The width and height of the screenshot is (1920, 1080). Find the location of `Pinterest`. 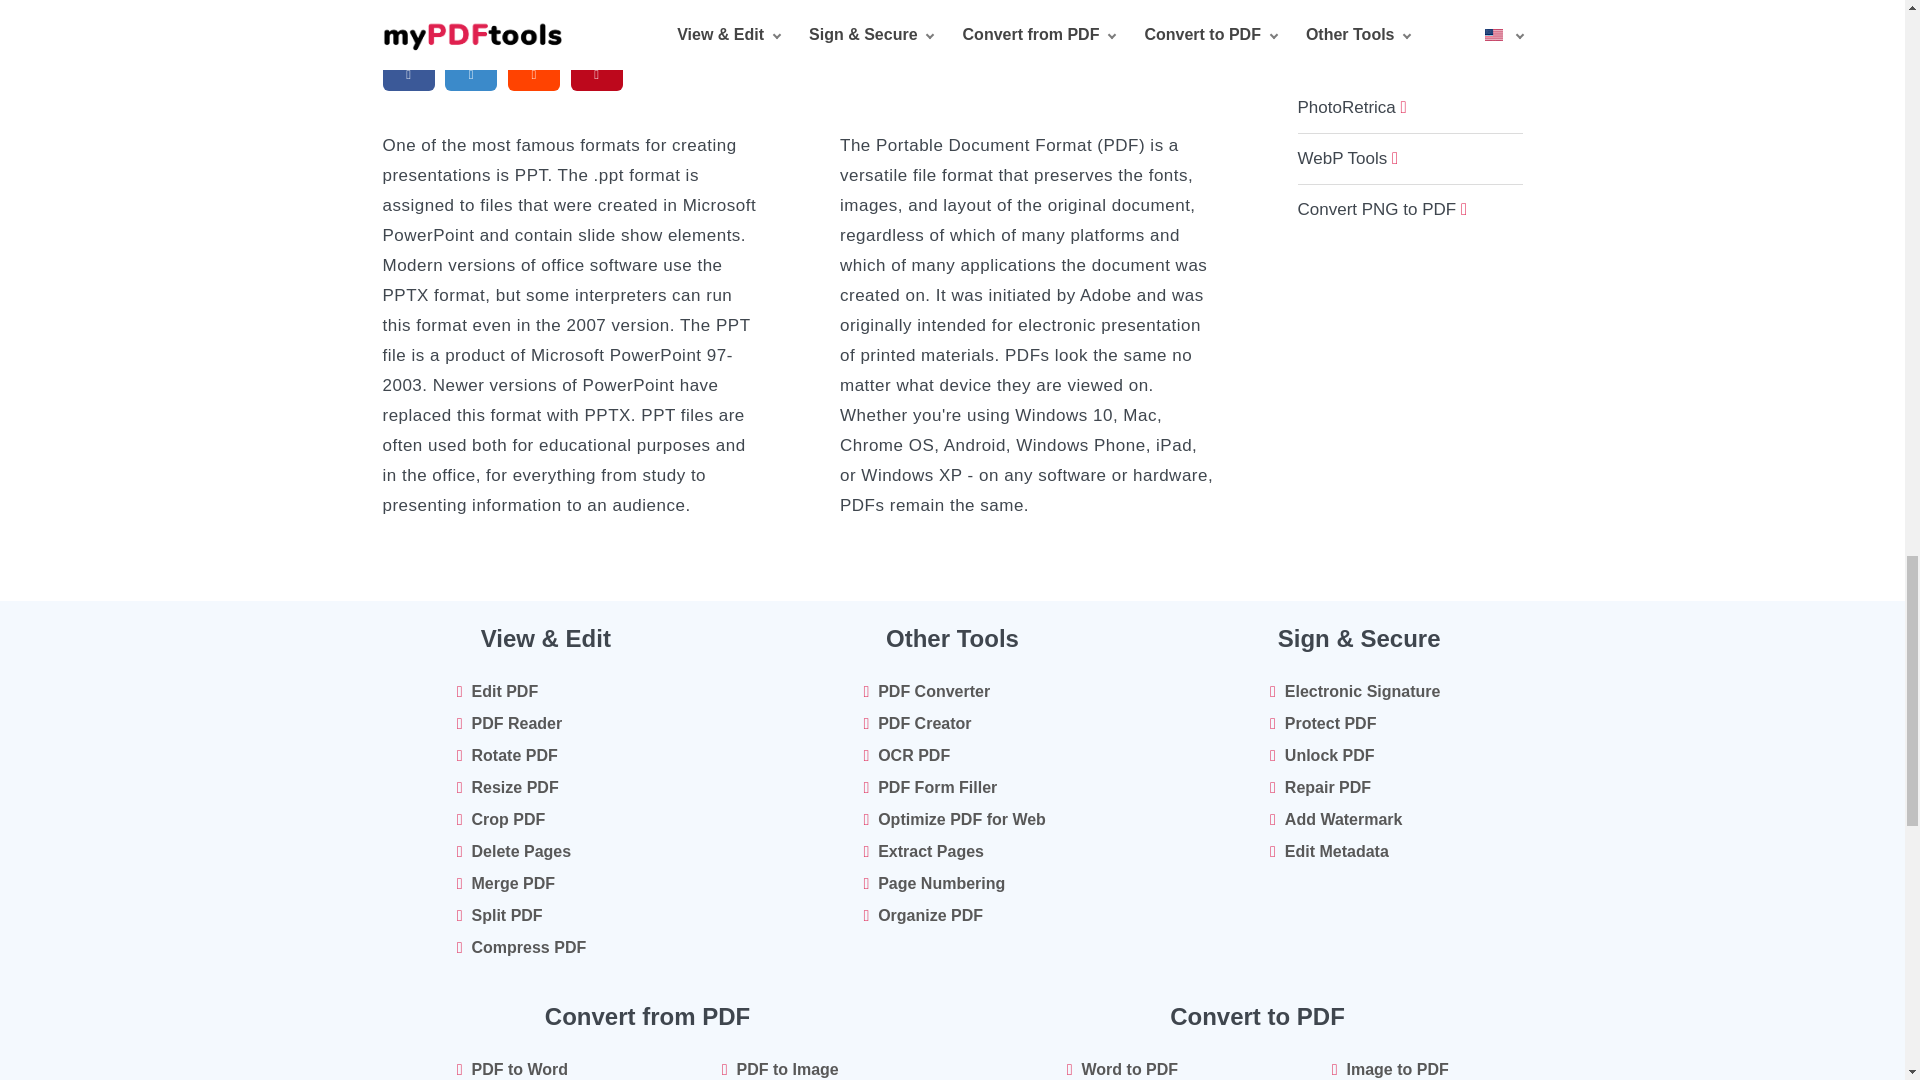

Pinterest is located at coordinates (596, 74).